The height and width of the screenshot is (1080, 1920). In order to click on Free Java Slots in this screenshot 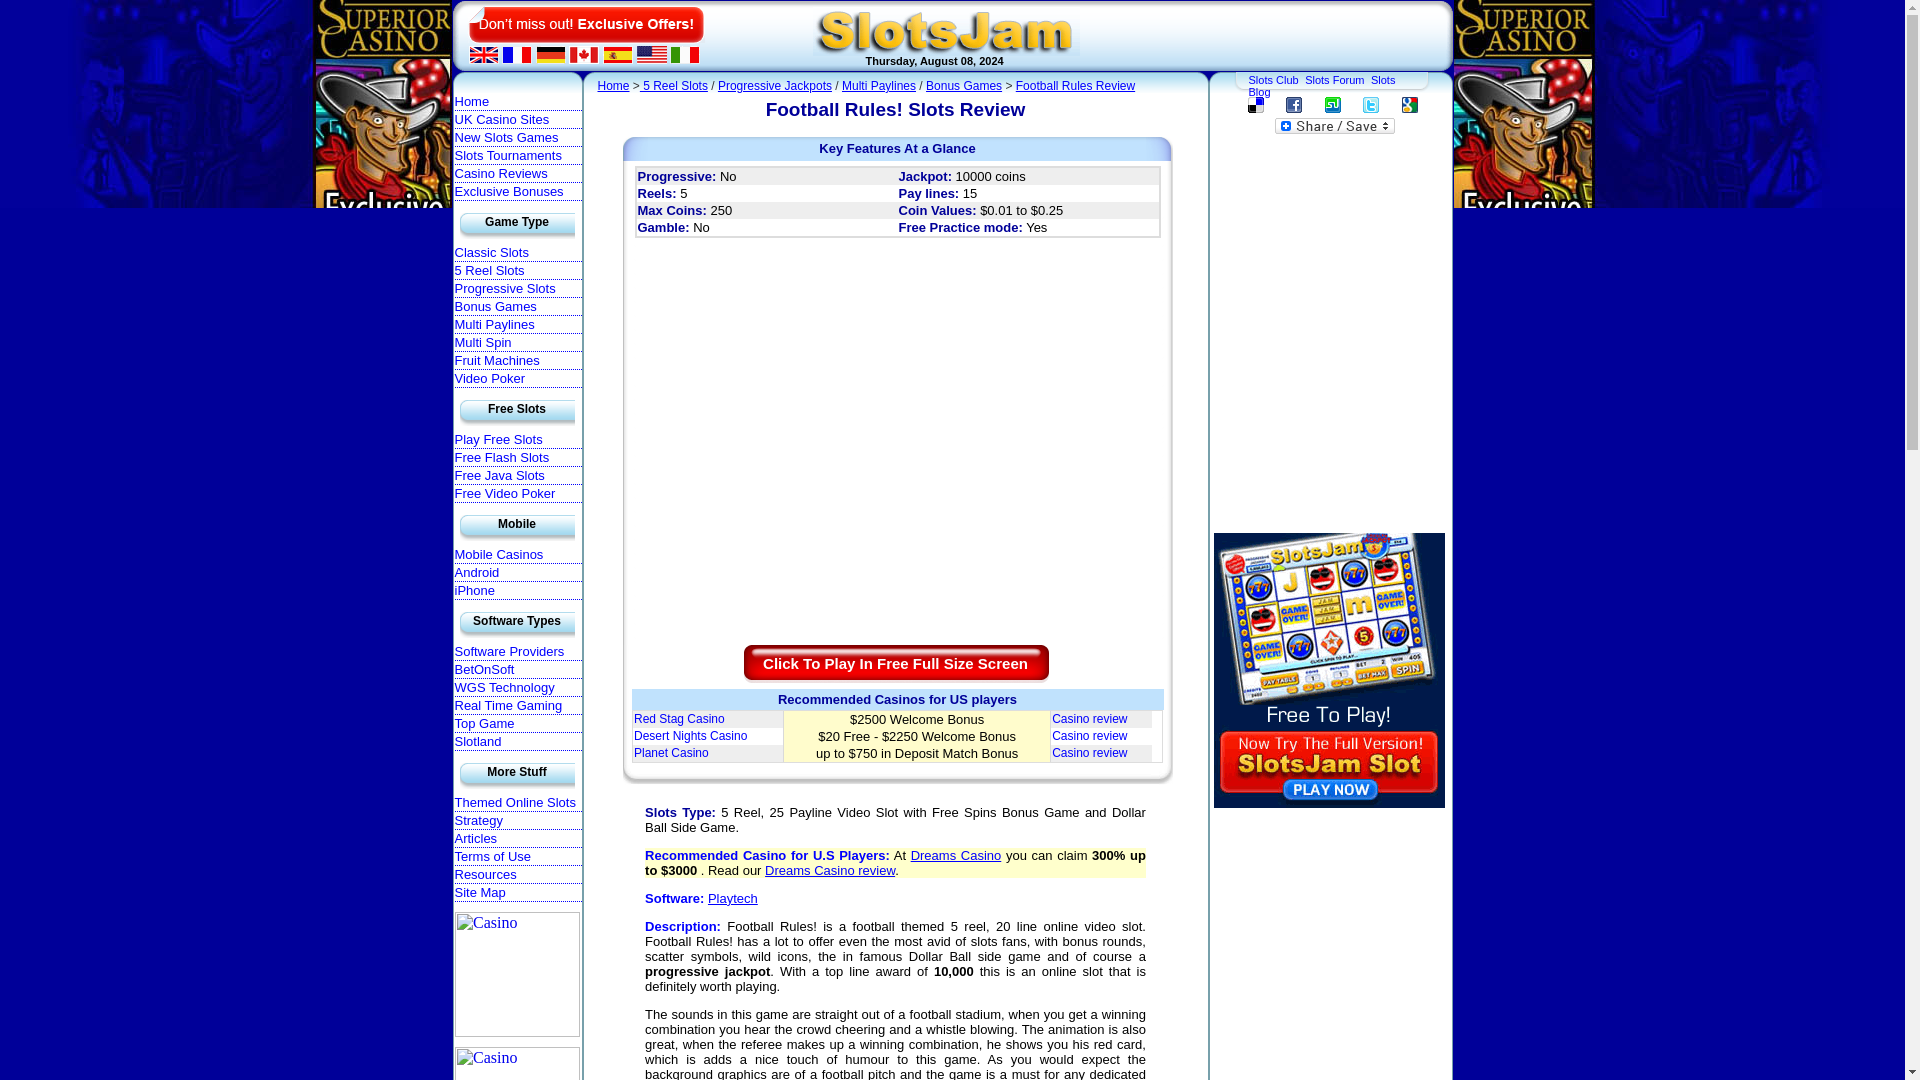, I will do `click(517, 475)`.